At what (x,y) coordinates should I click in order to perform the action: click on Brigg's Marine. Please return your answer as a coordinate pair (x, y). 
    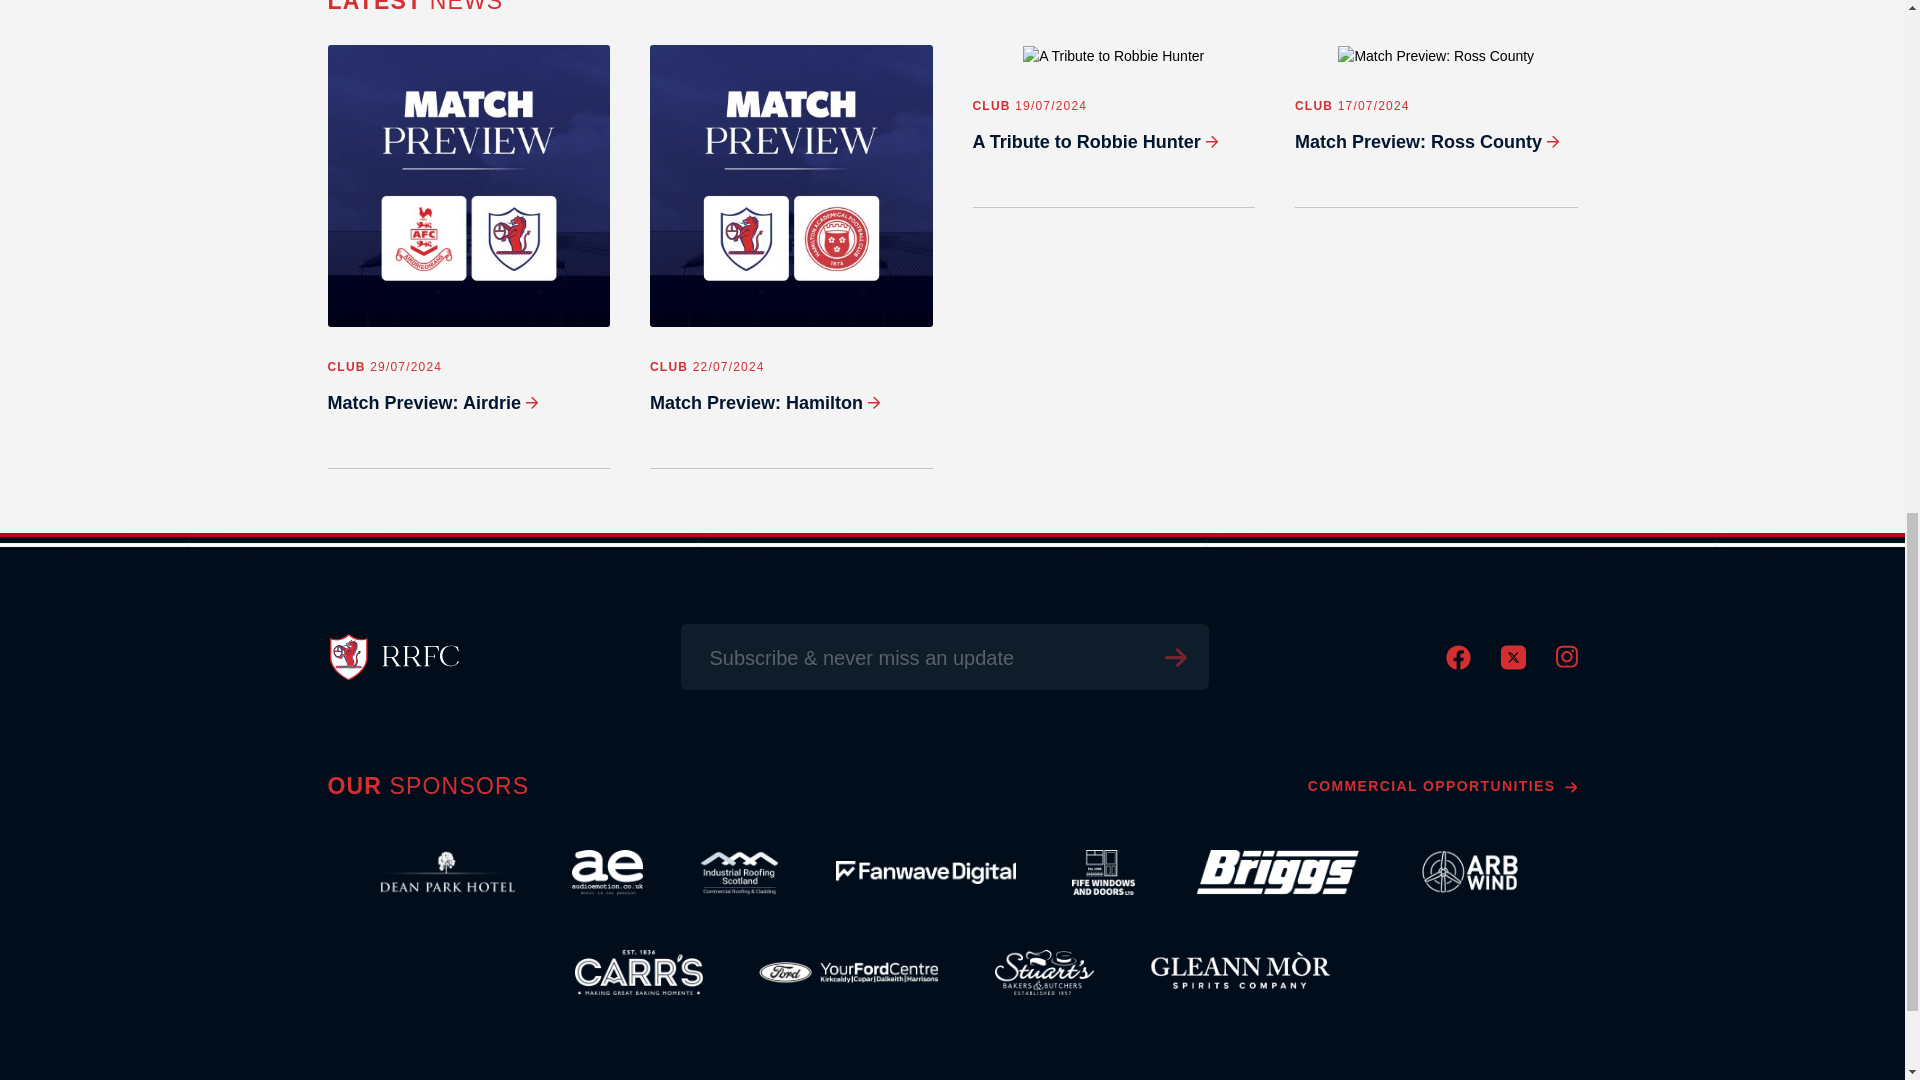
    Looking at the image, I should click on (1274, 872).